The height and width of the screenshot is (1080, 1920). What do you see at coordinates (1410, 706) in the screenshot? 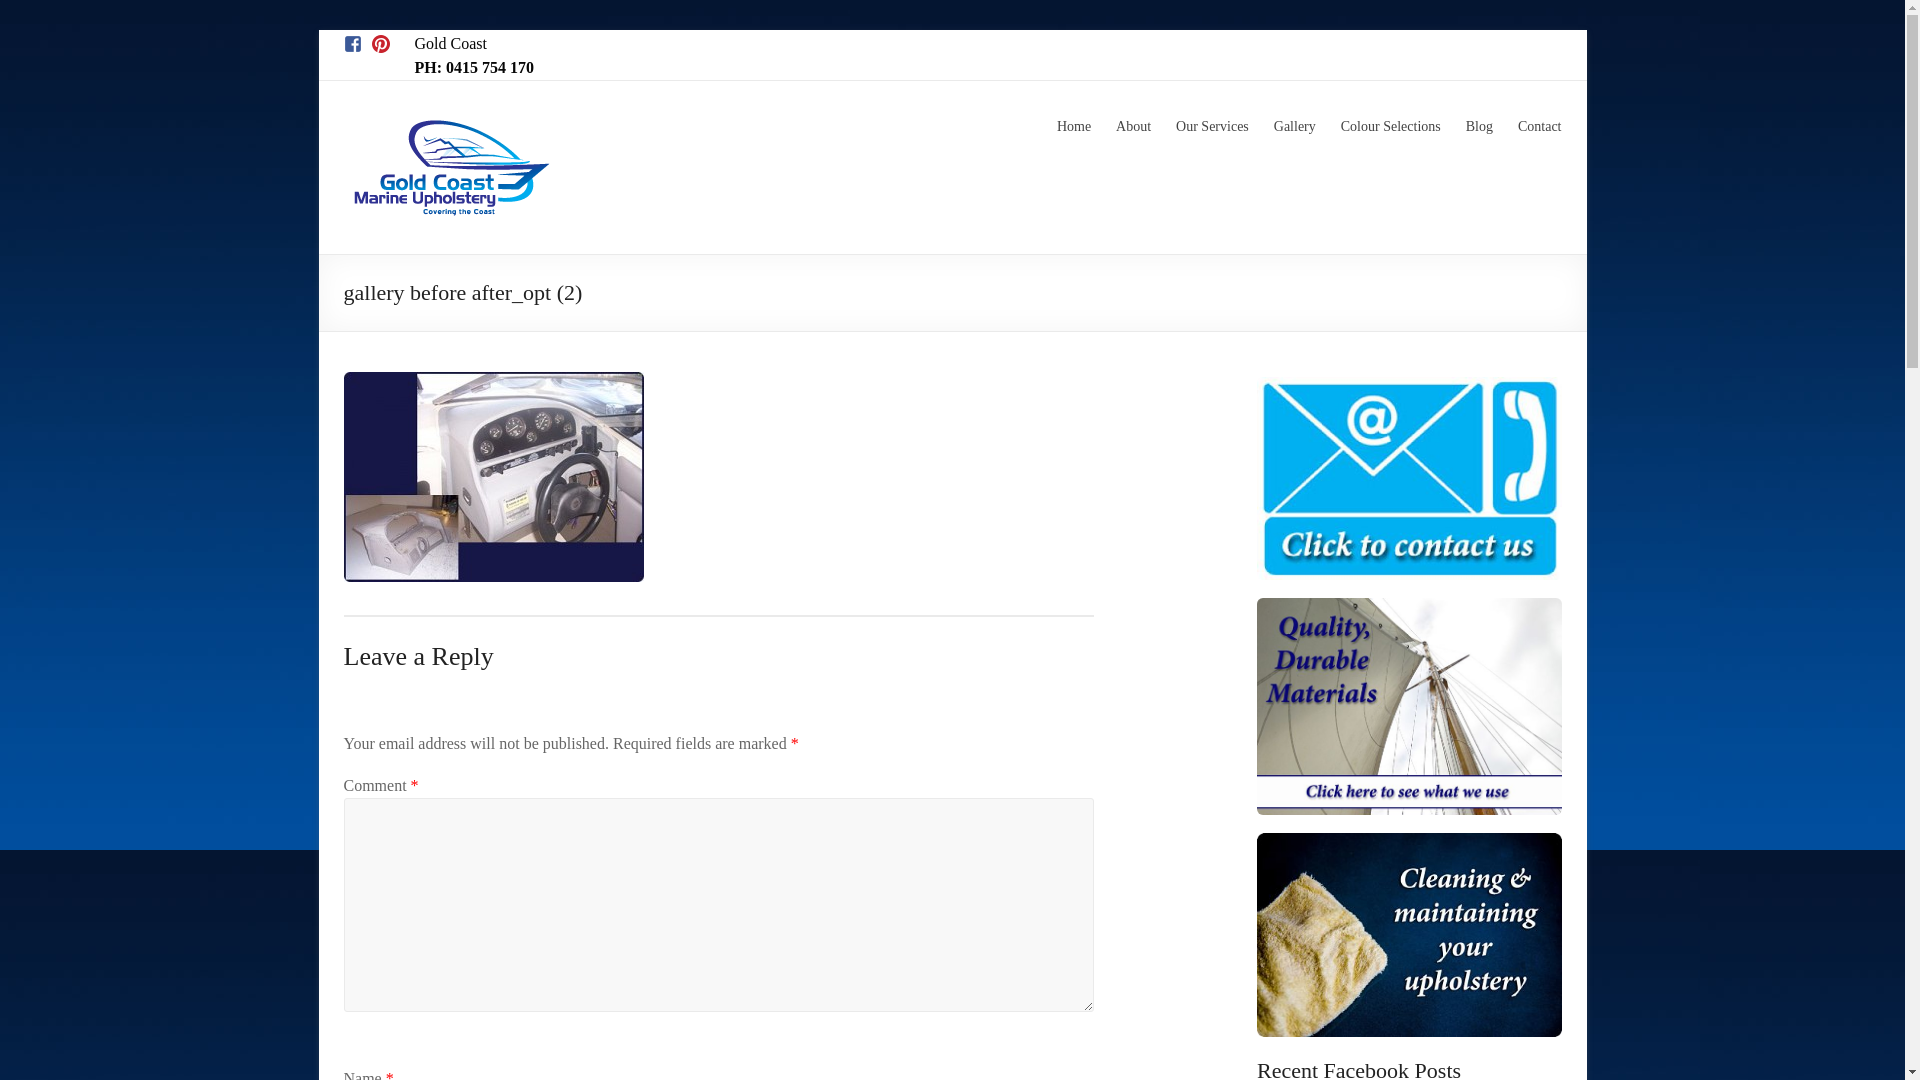
I see `widget what we use` at bounding box center [1410, 706].